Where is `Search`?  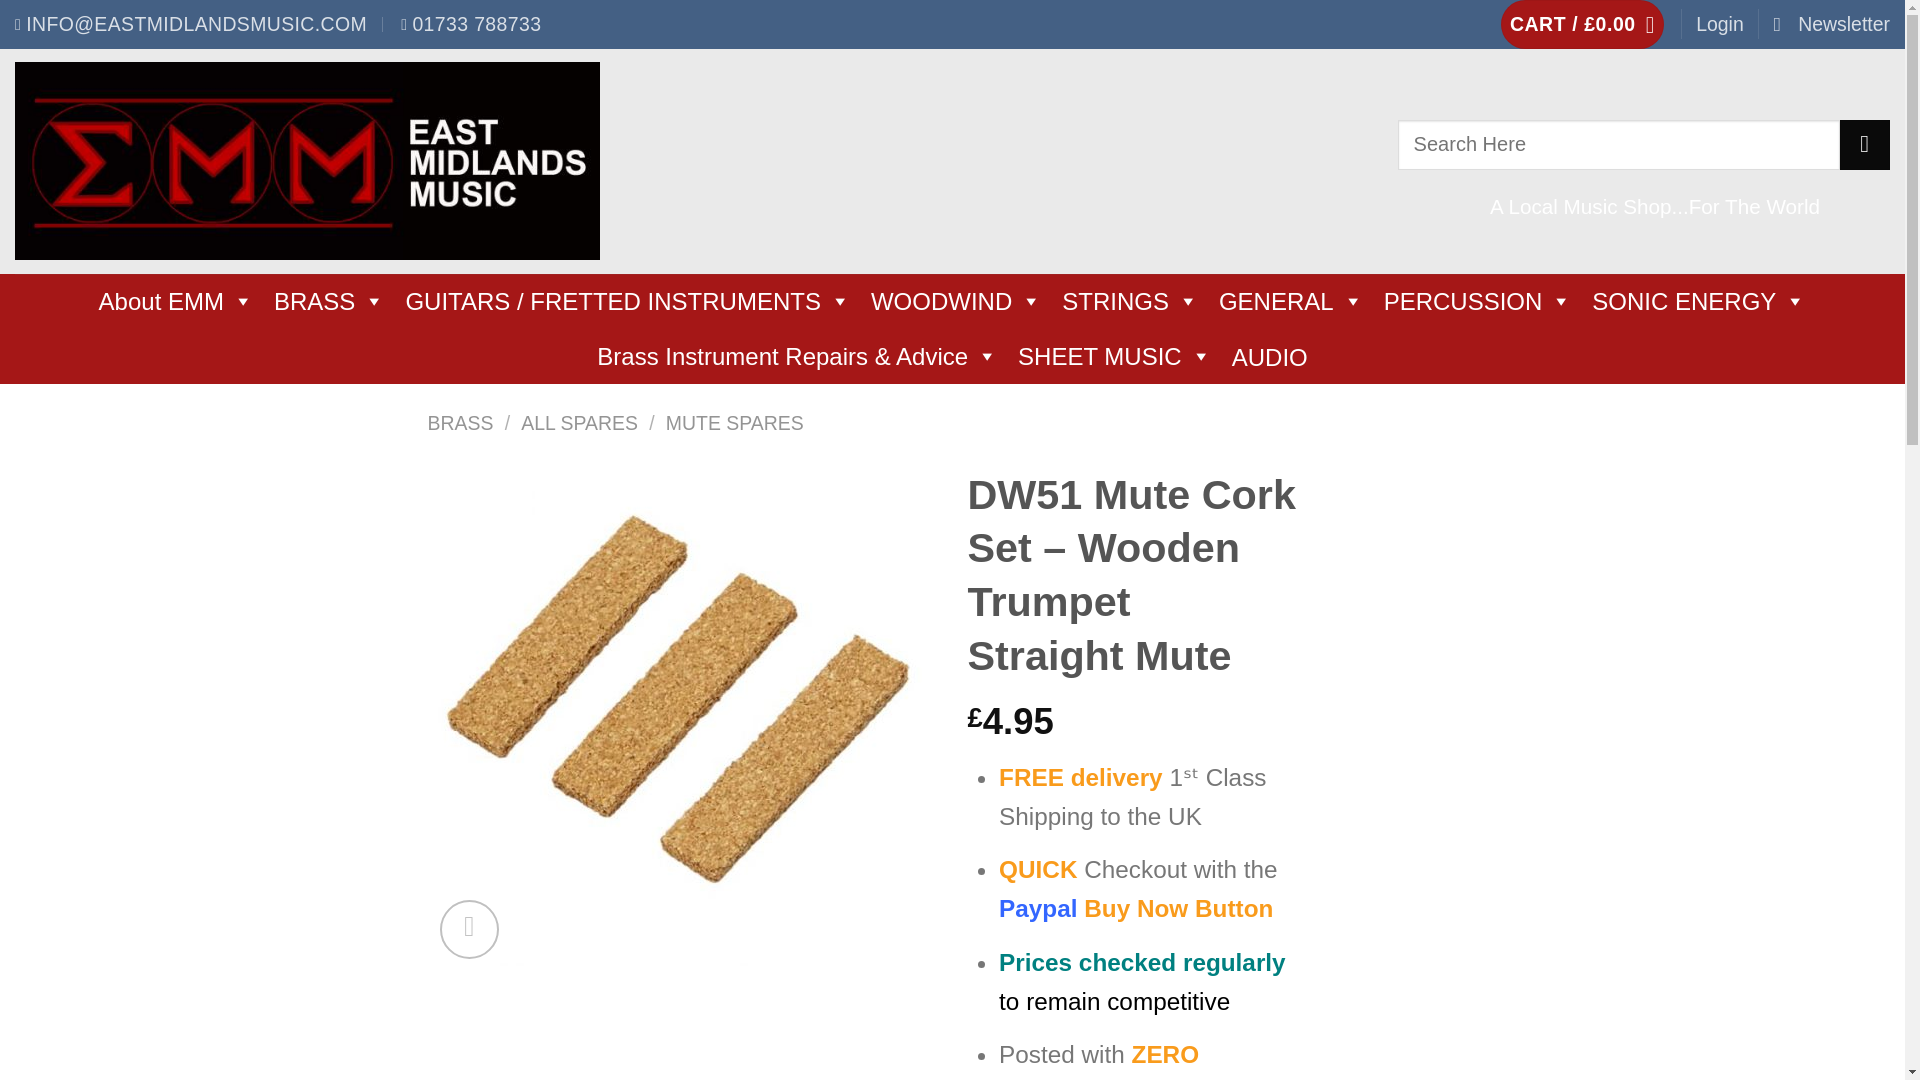 Search is located at coordinates (1864, 144).